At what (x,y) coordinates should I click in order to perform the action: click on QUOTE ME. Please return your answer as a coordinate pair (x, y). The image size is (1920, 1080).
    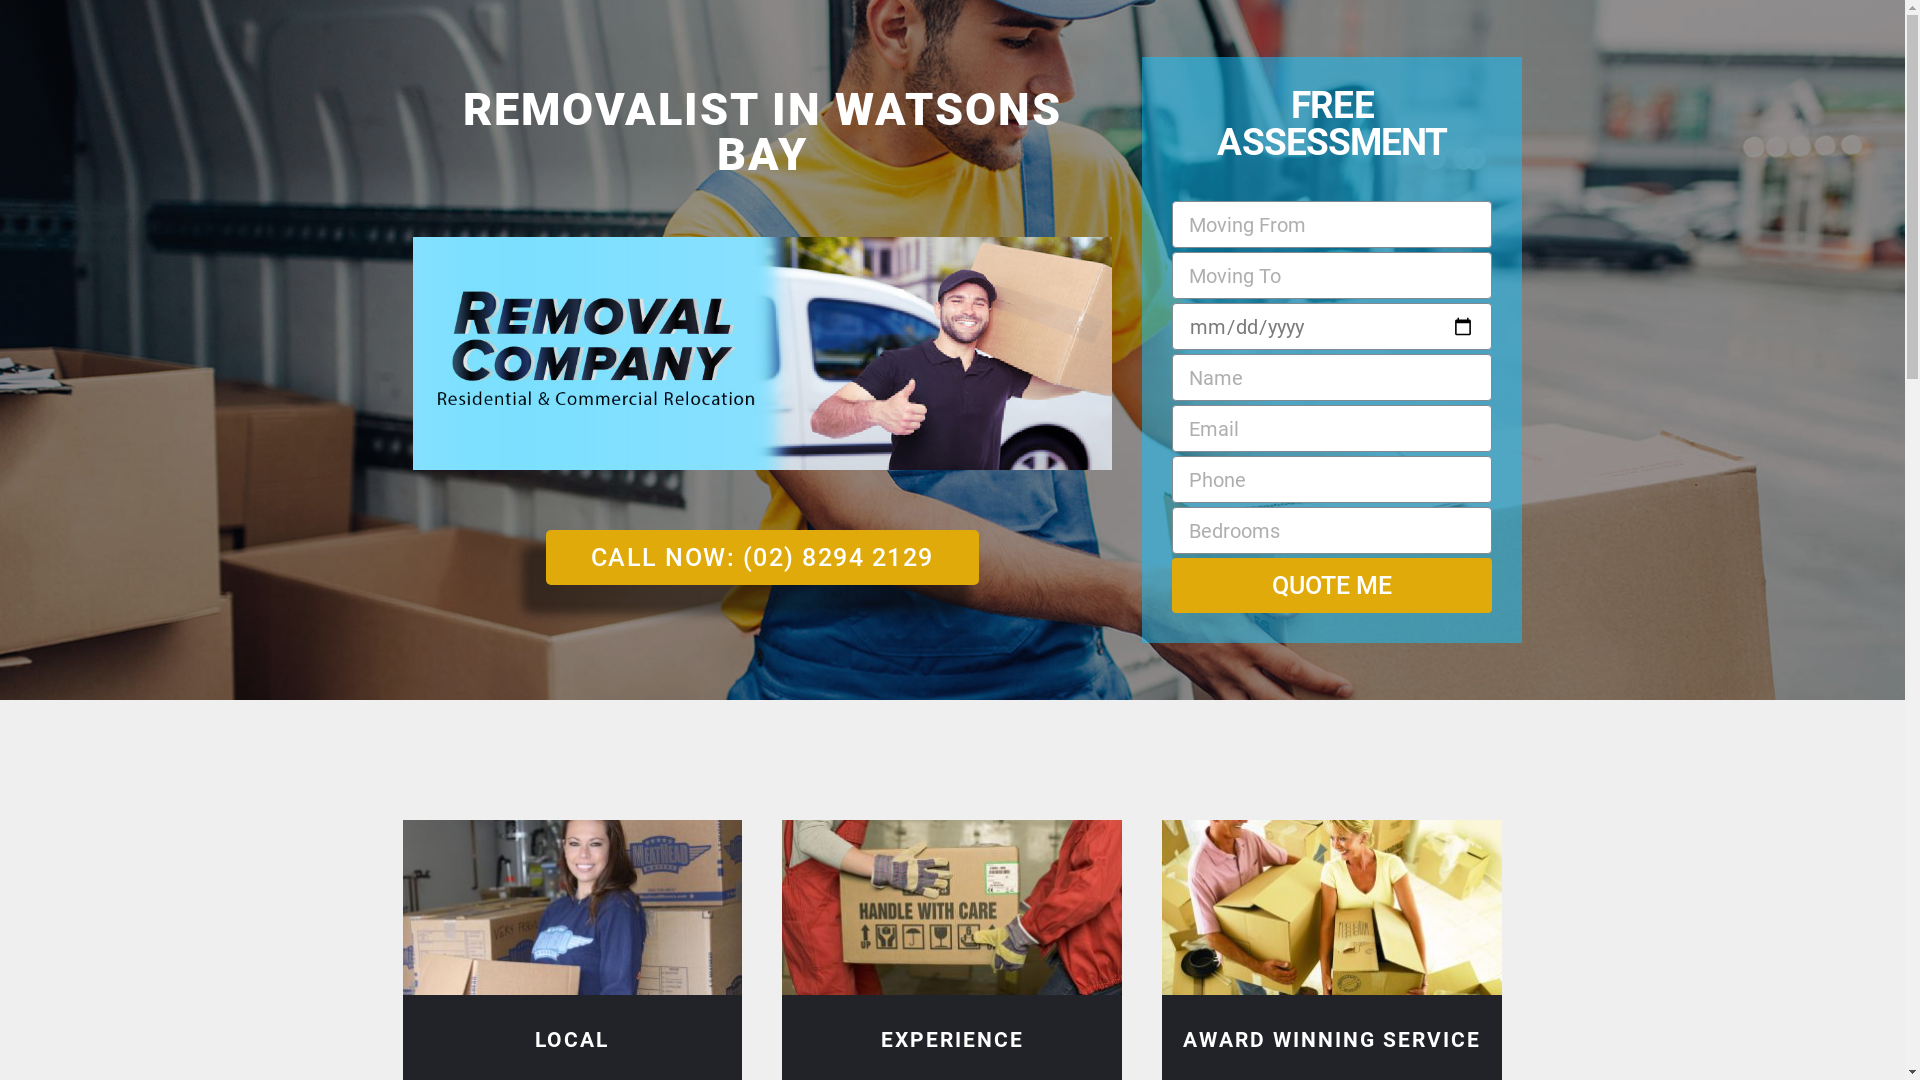
    Looking at the image, I should click on (1332, 585).